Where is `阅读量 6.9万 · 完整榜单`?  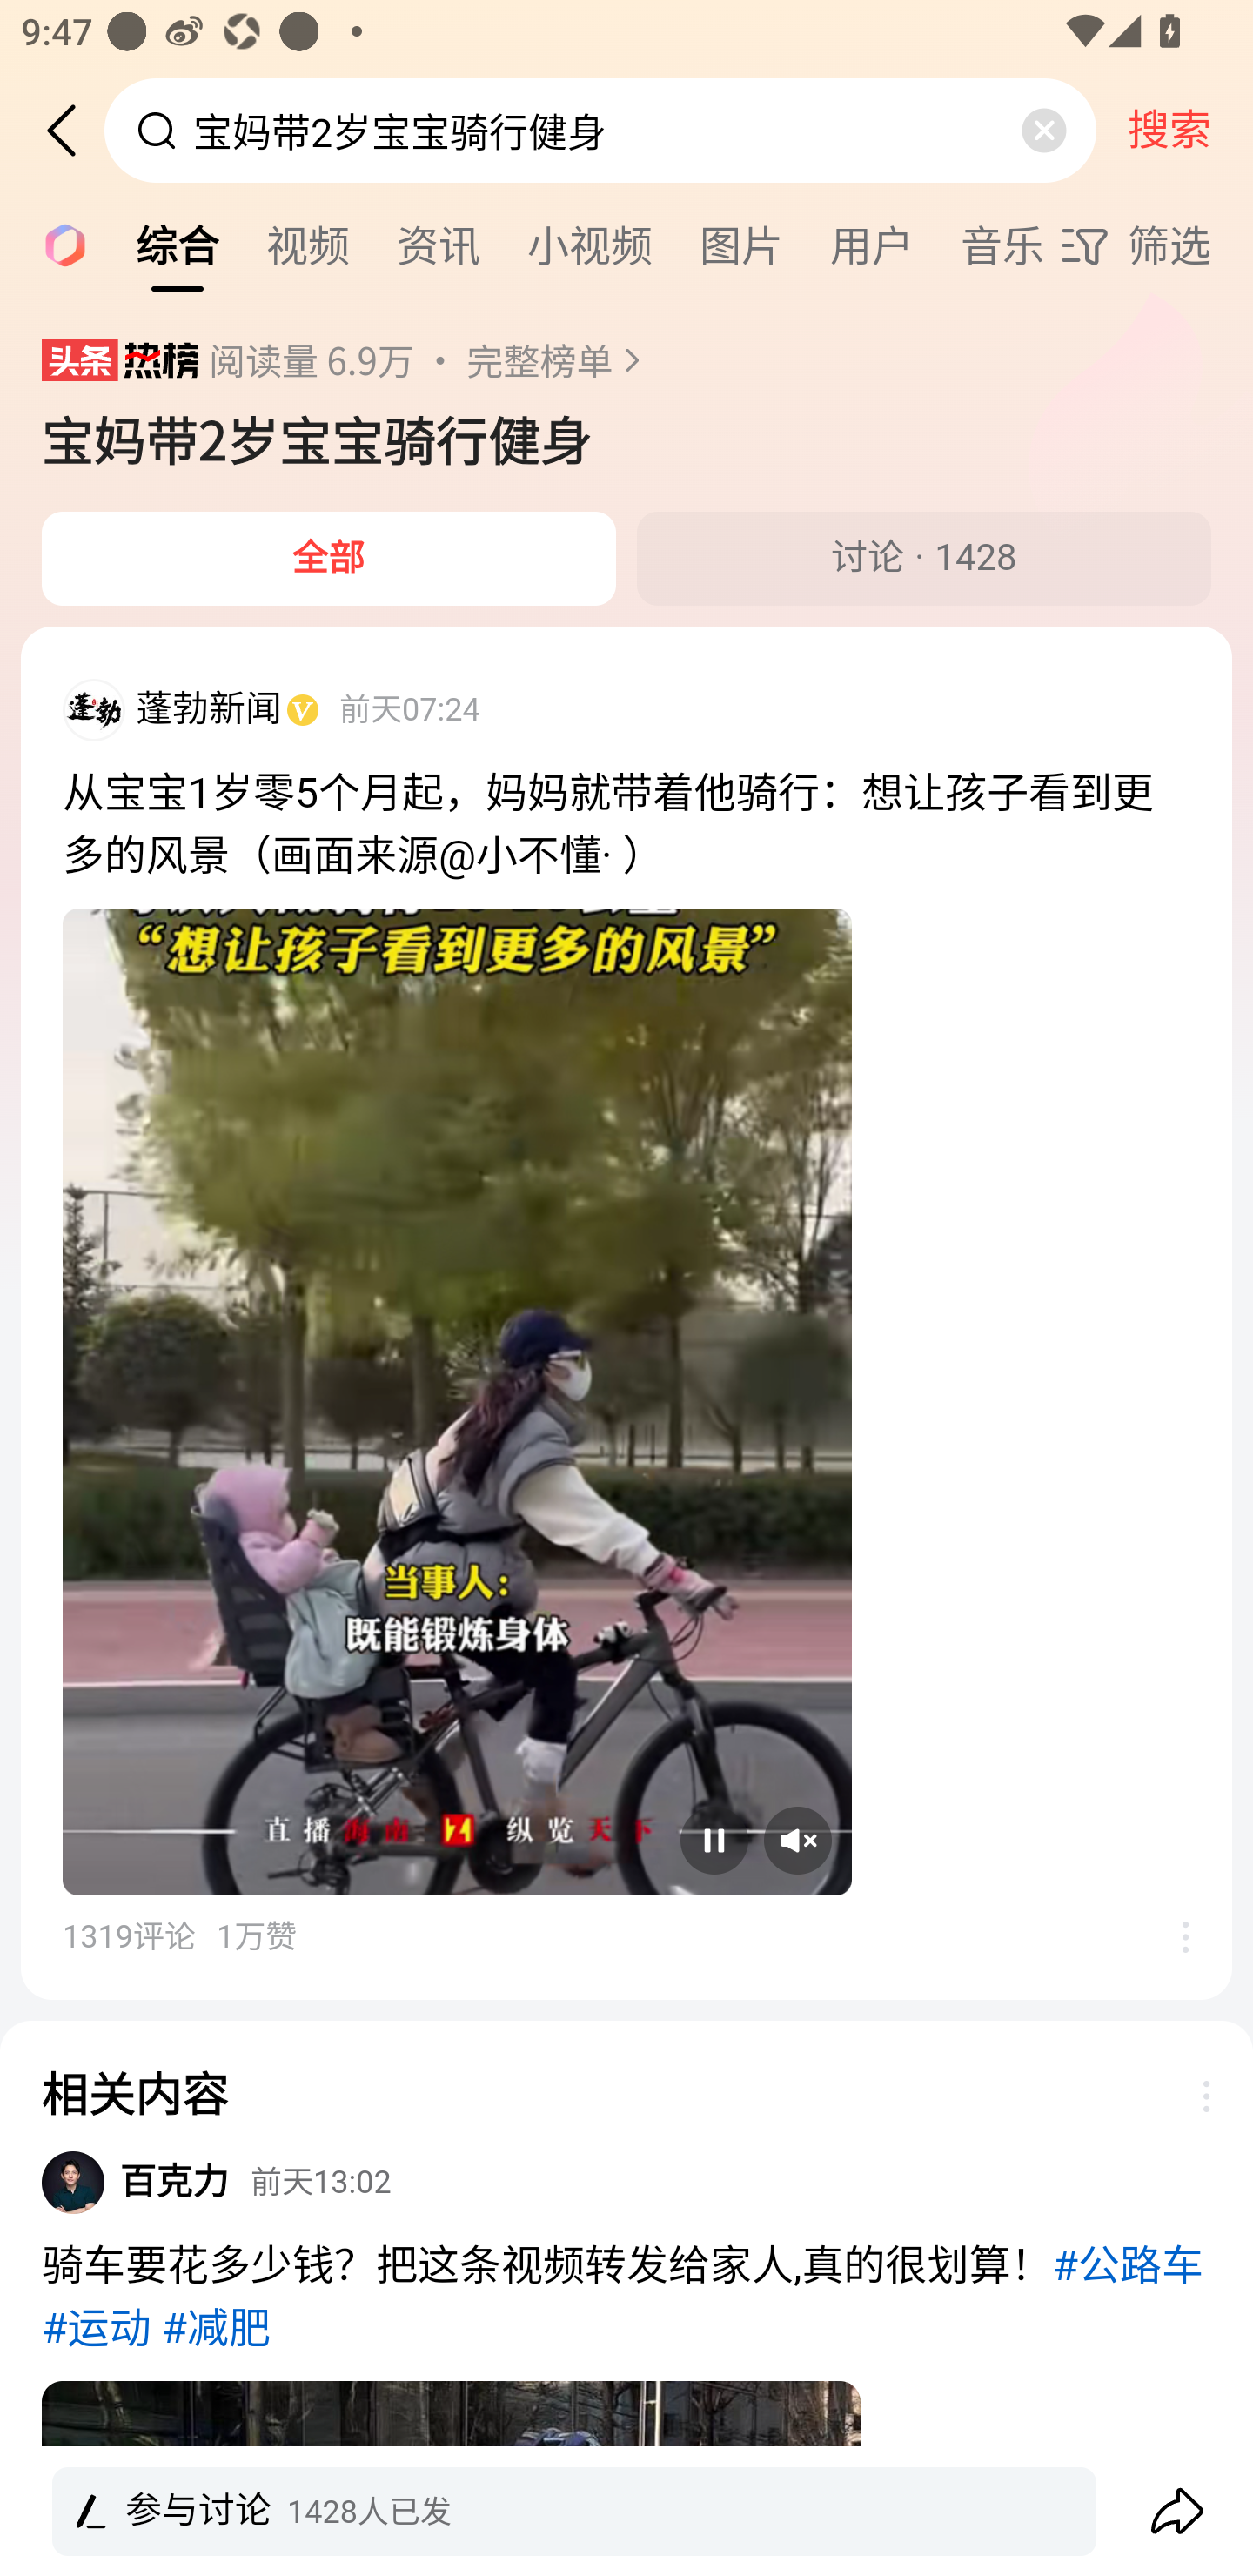 阅读量 6.9万 · 完整榜单 is located at coordinates (434, 360).